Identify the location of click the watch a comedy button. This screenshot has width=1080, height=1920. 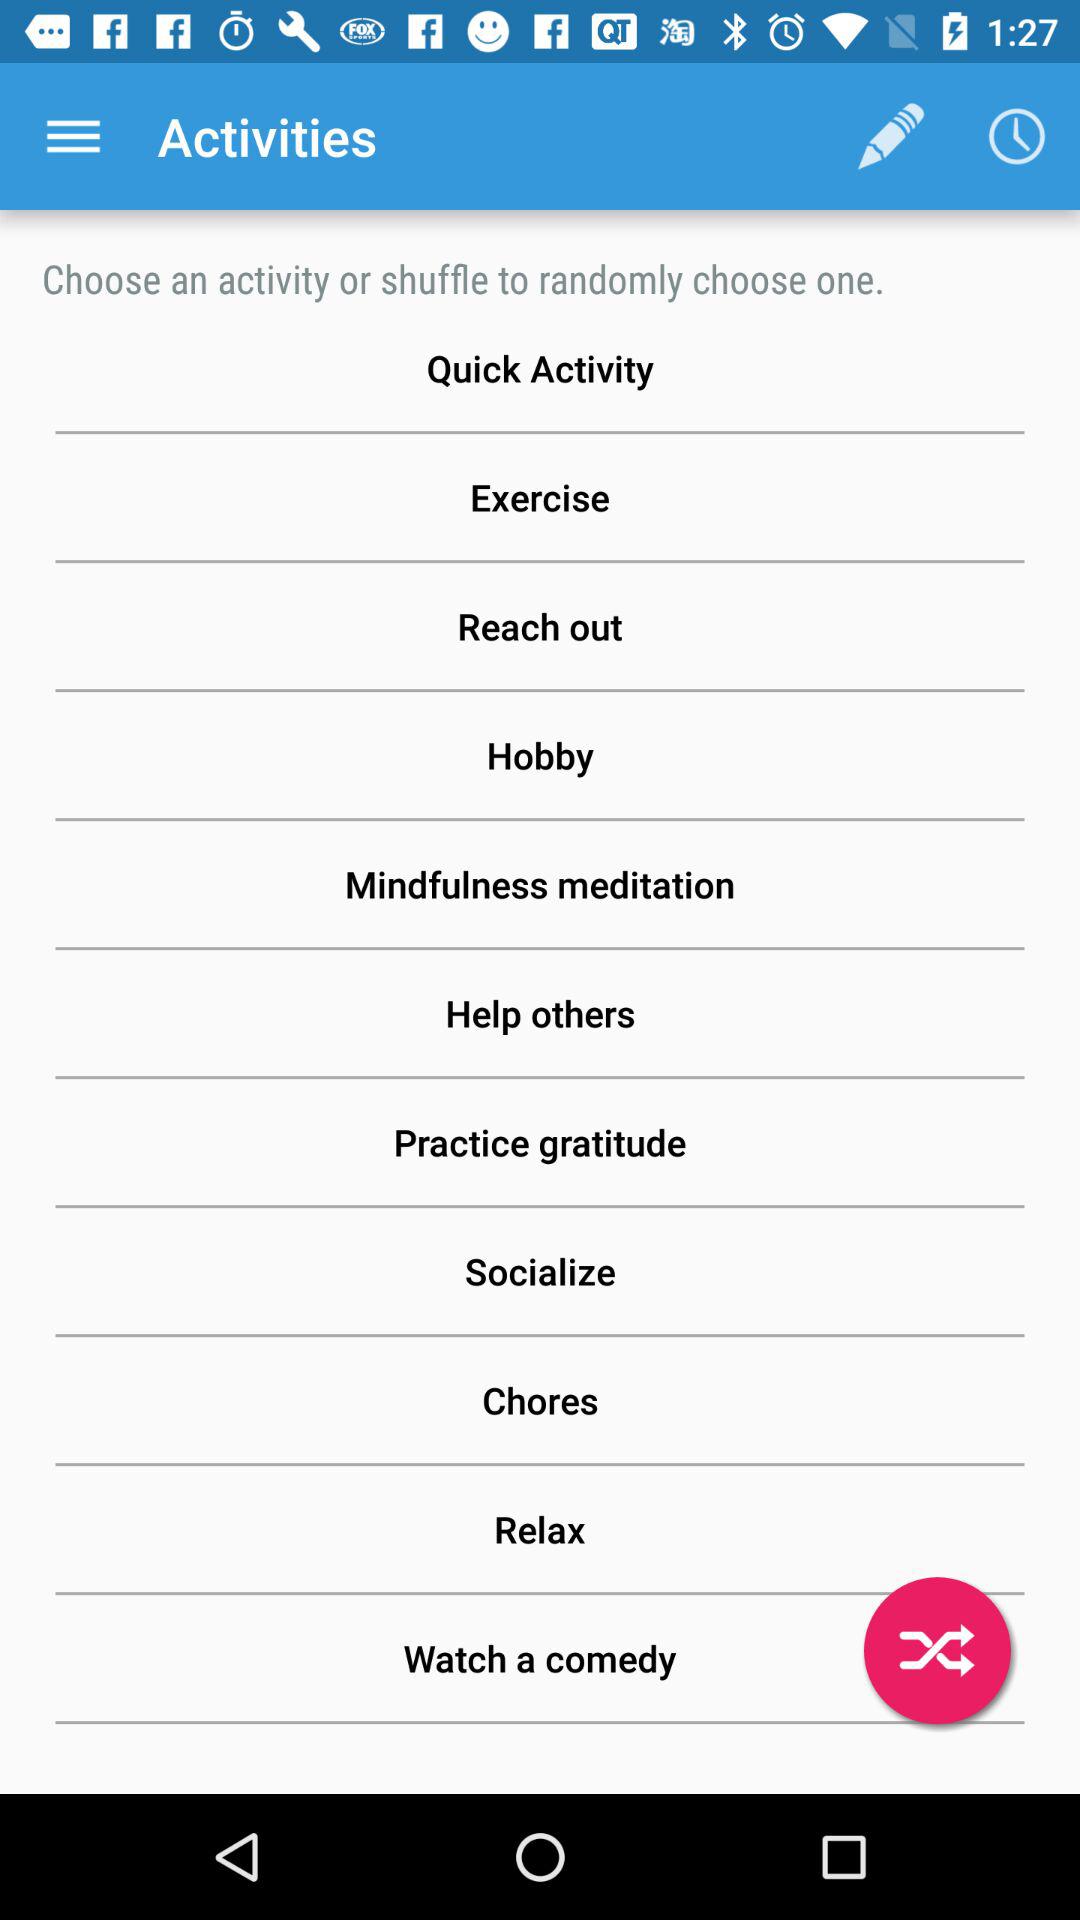
(540, 1658).